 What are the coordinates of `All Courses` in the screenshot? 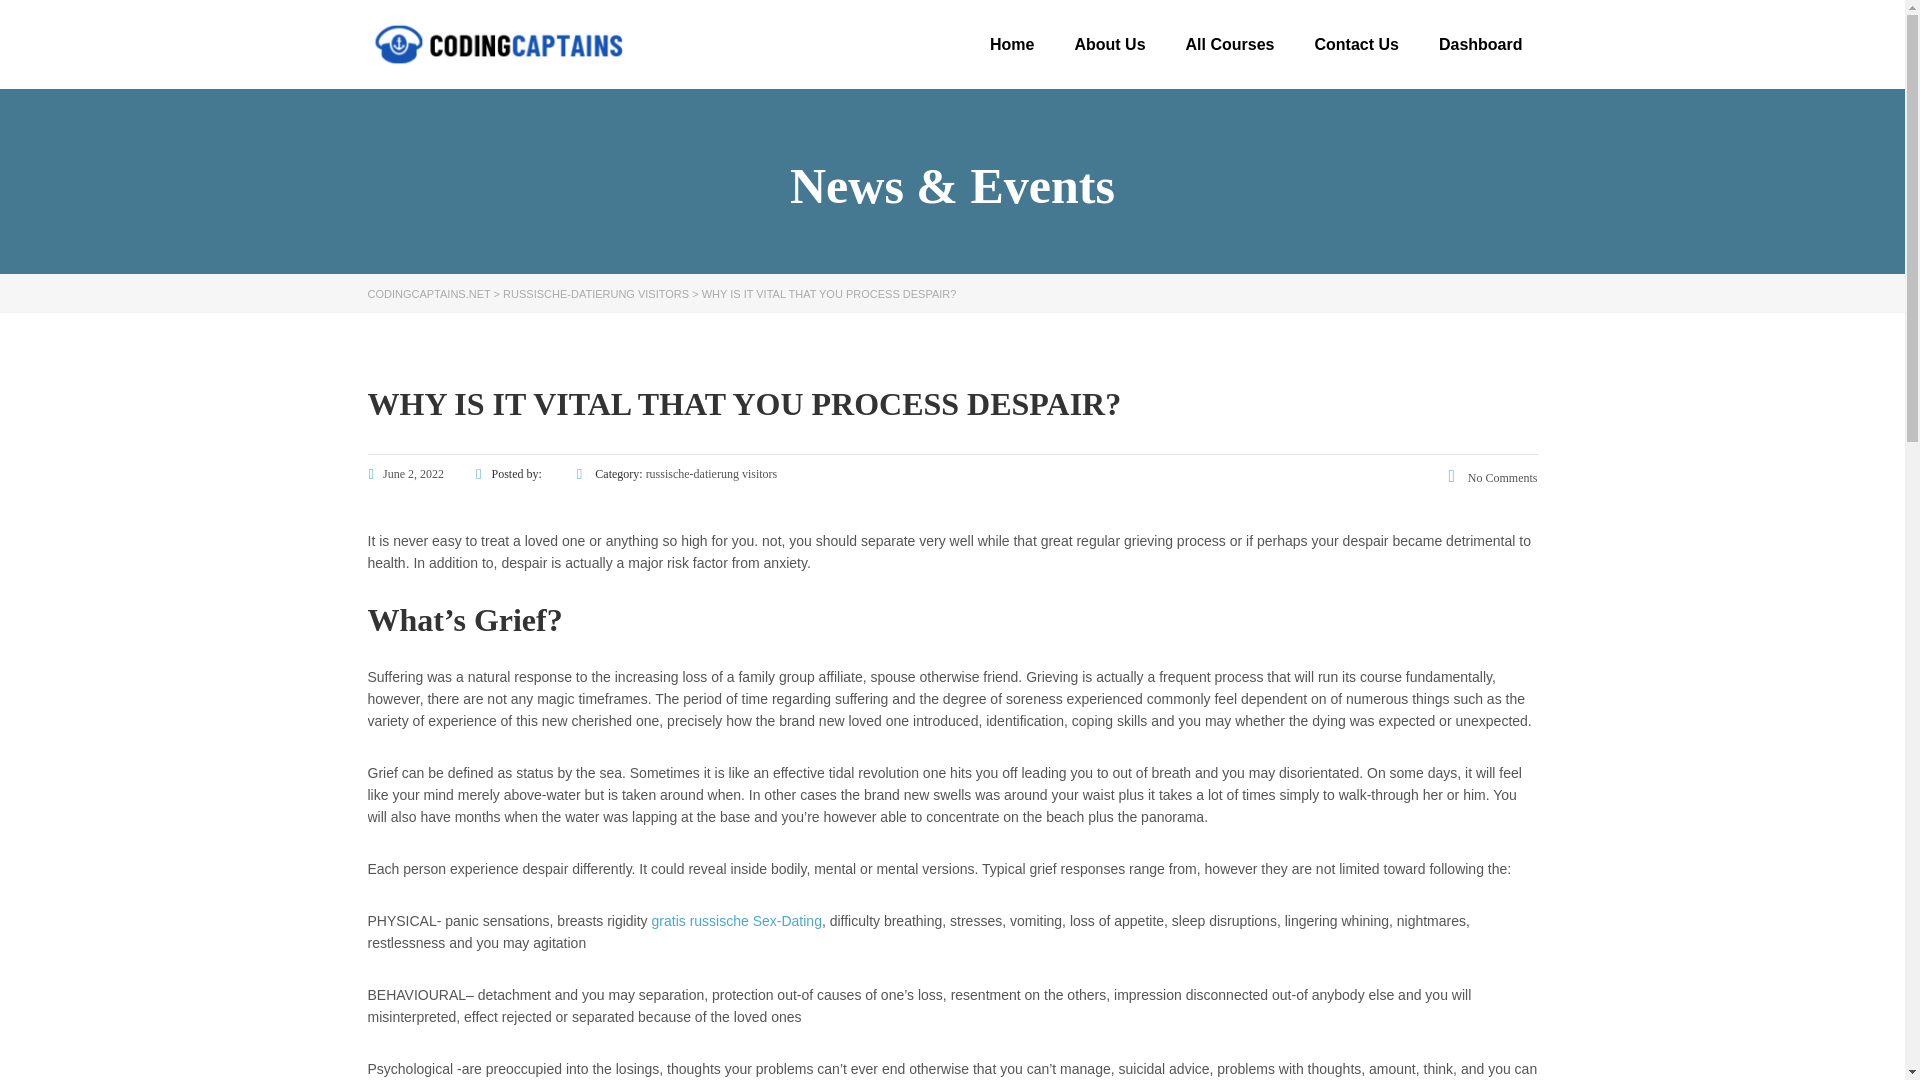 It's located at (1230, 44).